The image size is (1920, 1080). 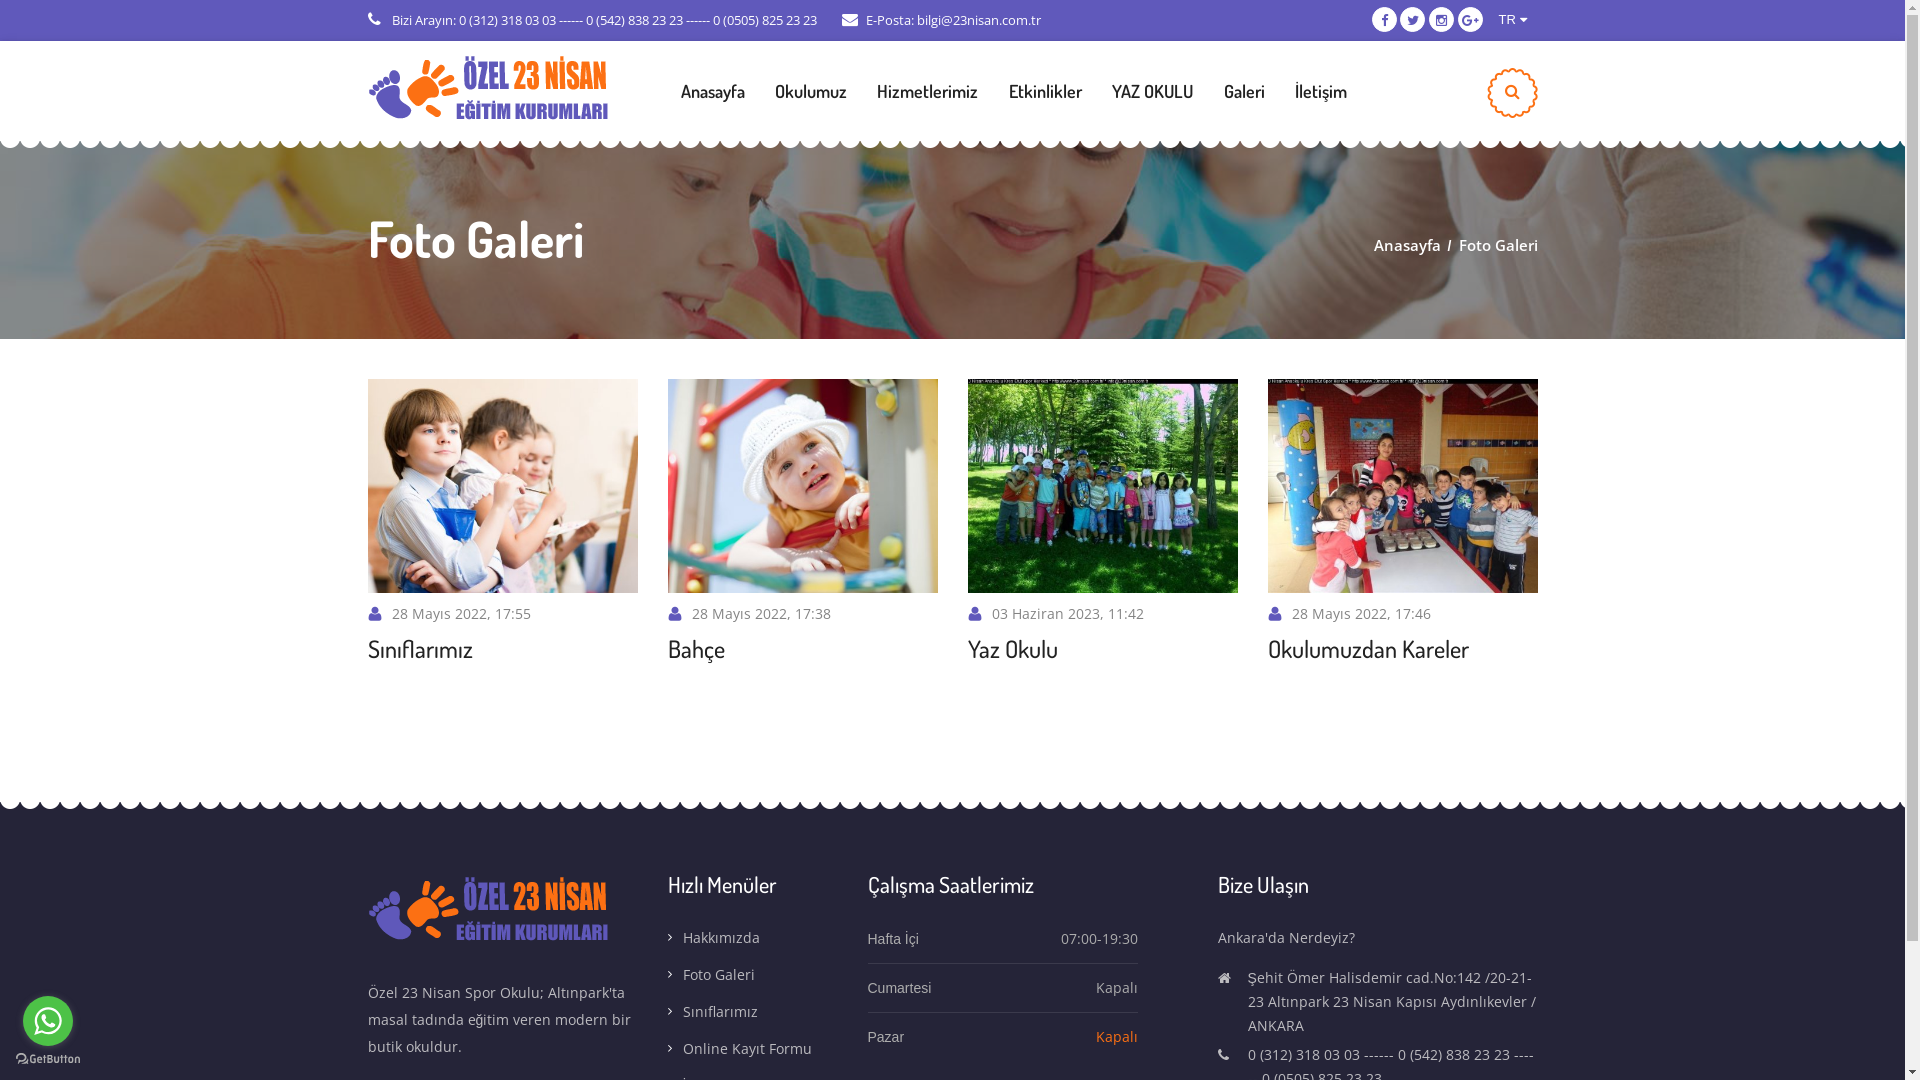 I want to click on Anasayfa, so click(x=1408, y=245).